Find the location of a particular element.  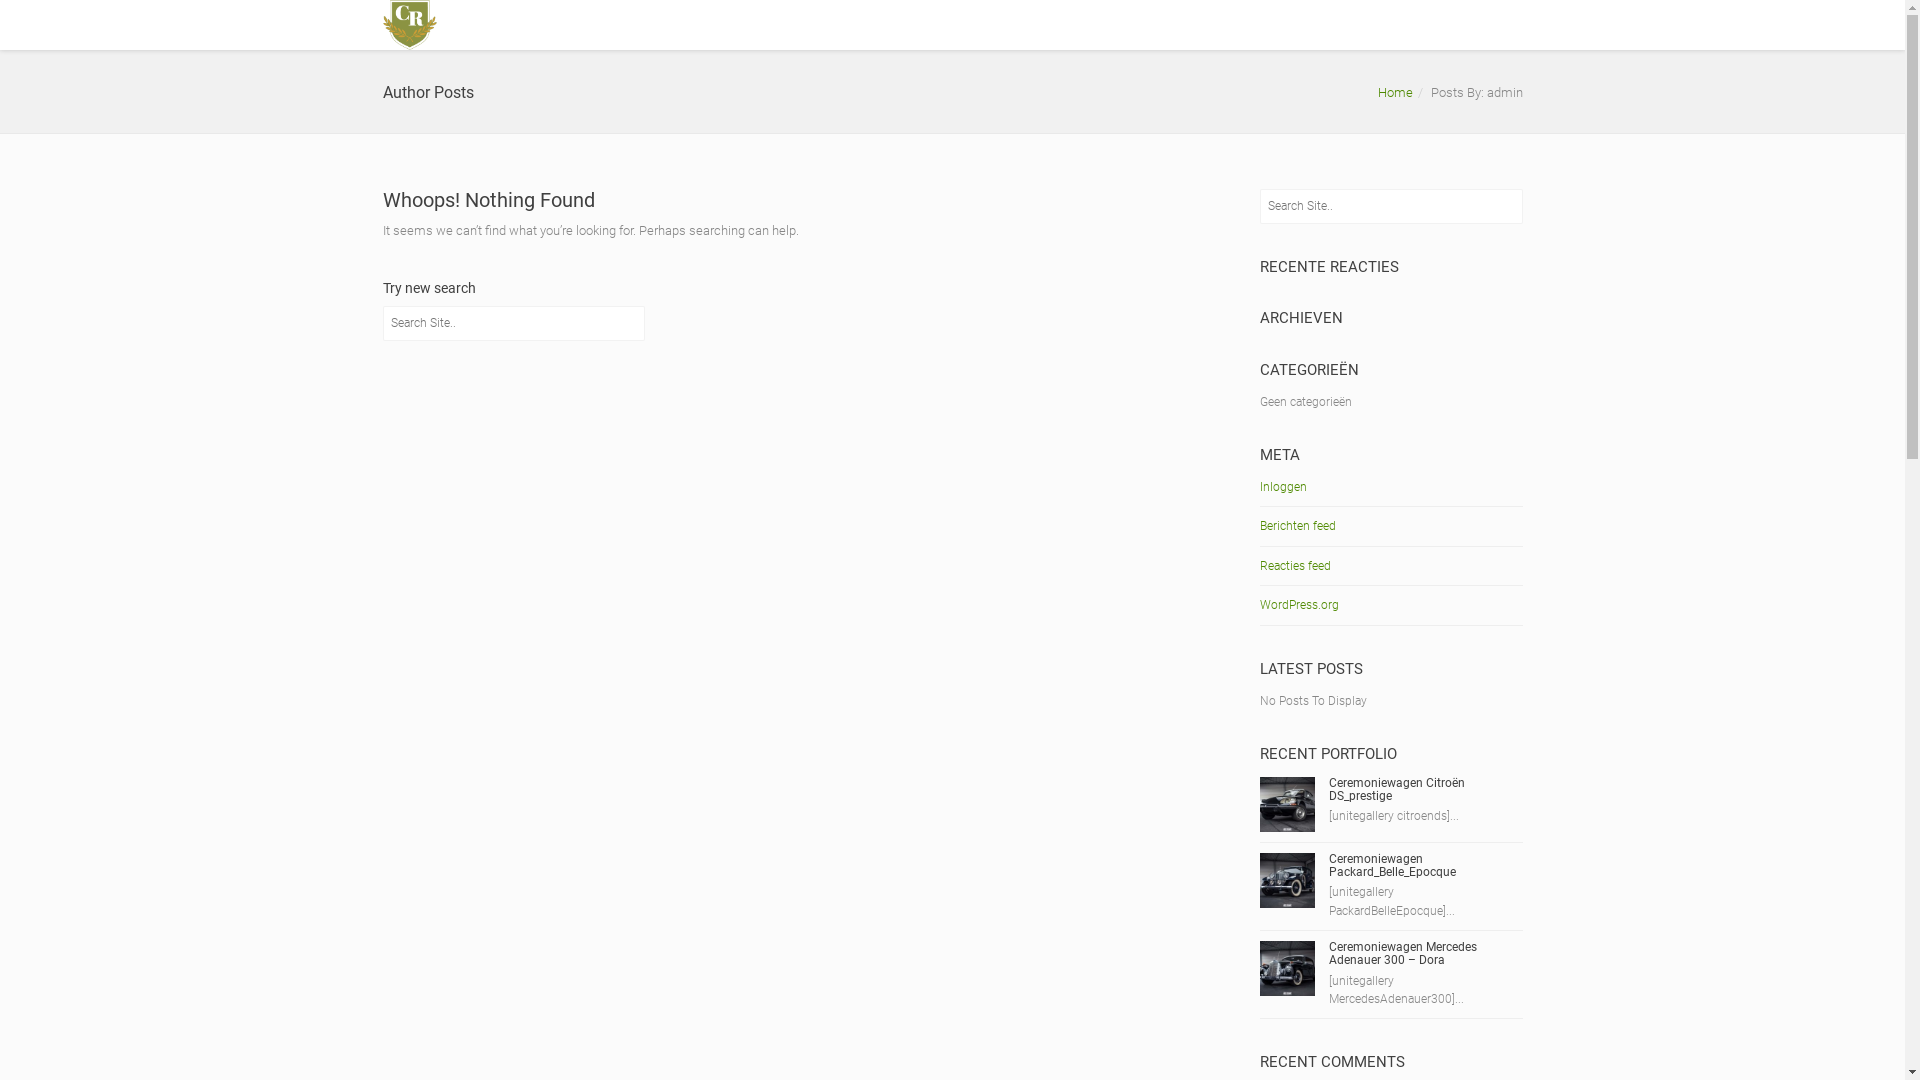

Home is located at coordinates (1396, 92).